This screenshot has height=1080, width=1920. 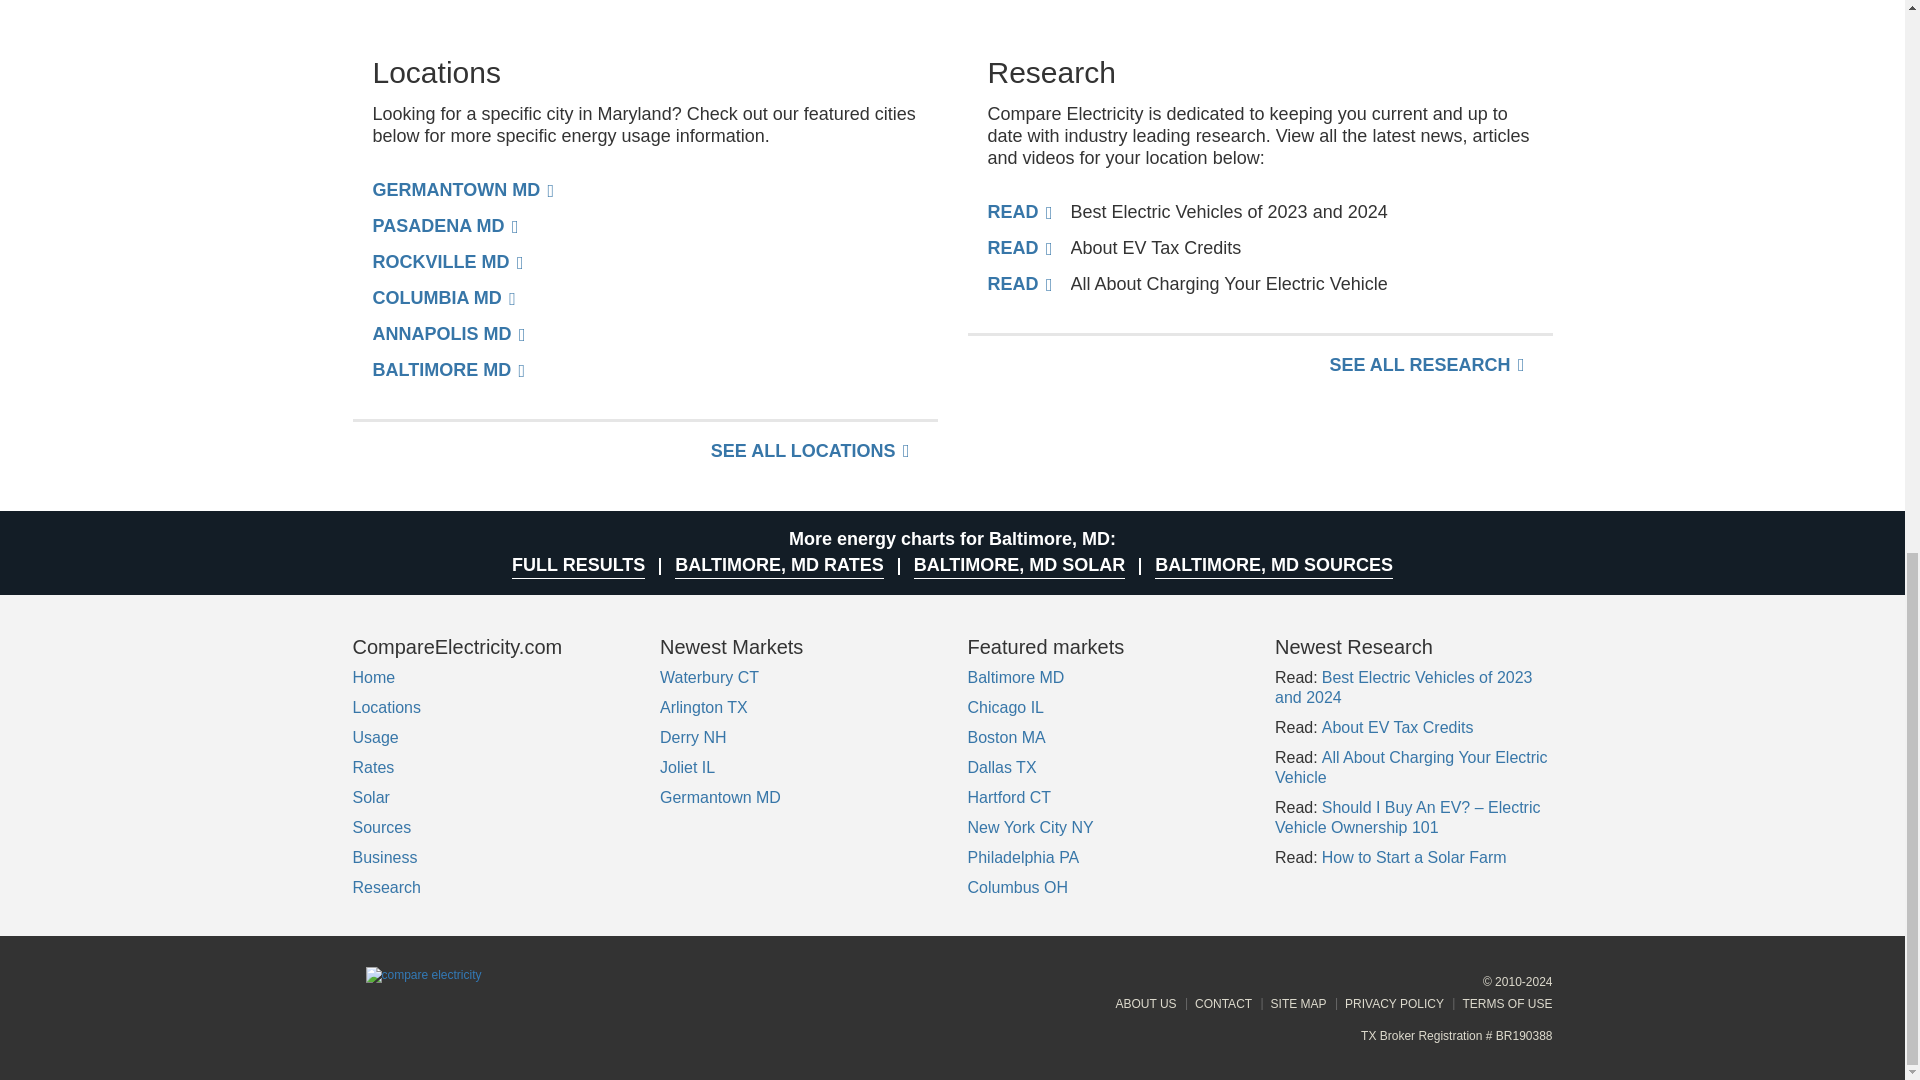 I want to click on COLUMBIA MD, so click(x=443, y=298).